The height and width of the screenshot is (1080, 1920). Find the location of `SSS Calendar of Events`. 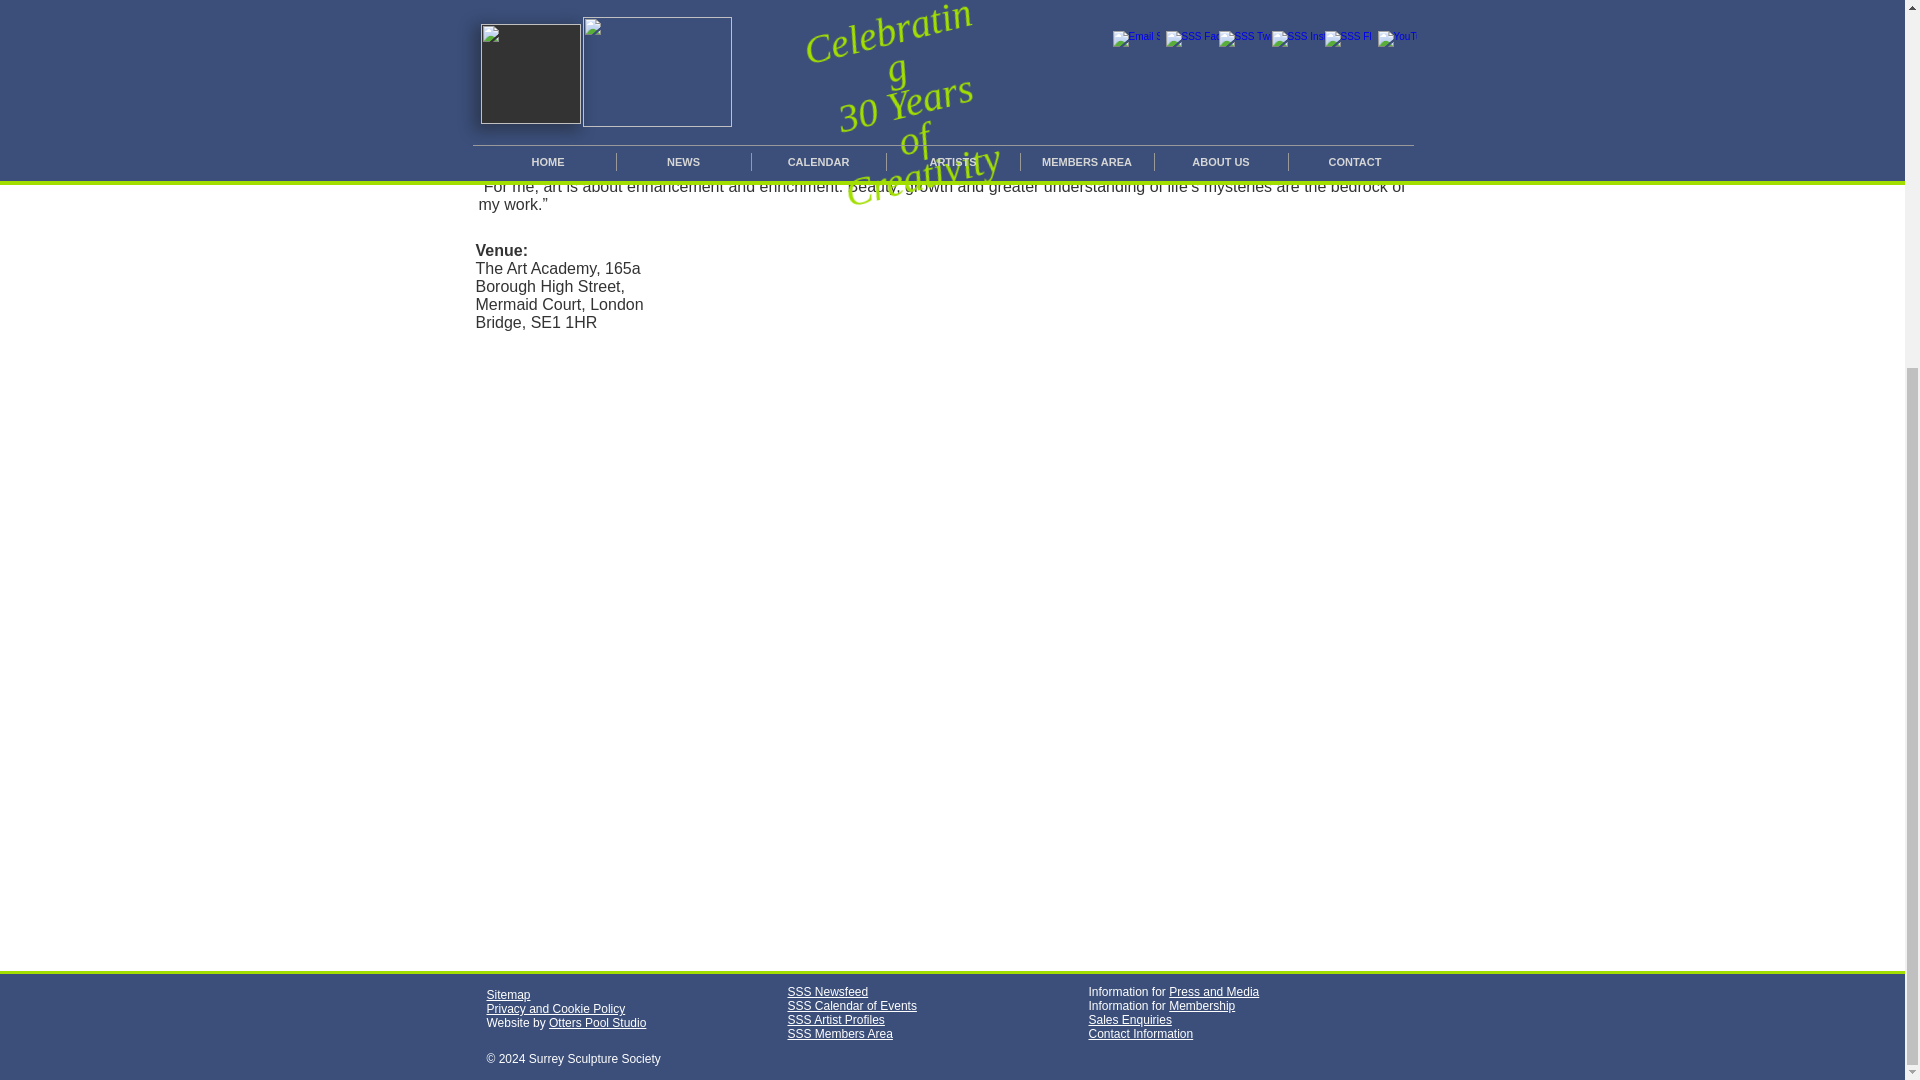

SSS Calendar of Events is located at coordinates (852, 1006).